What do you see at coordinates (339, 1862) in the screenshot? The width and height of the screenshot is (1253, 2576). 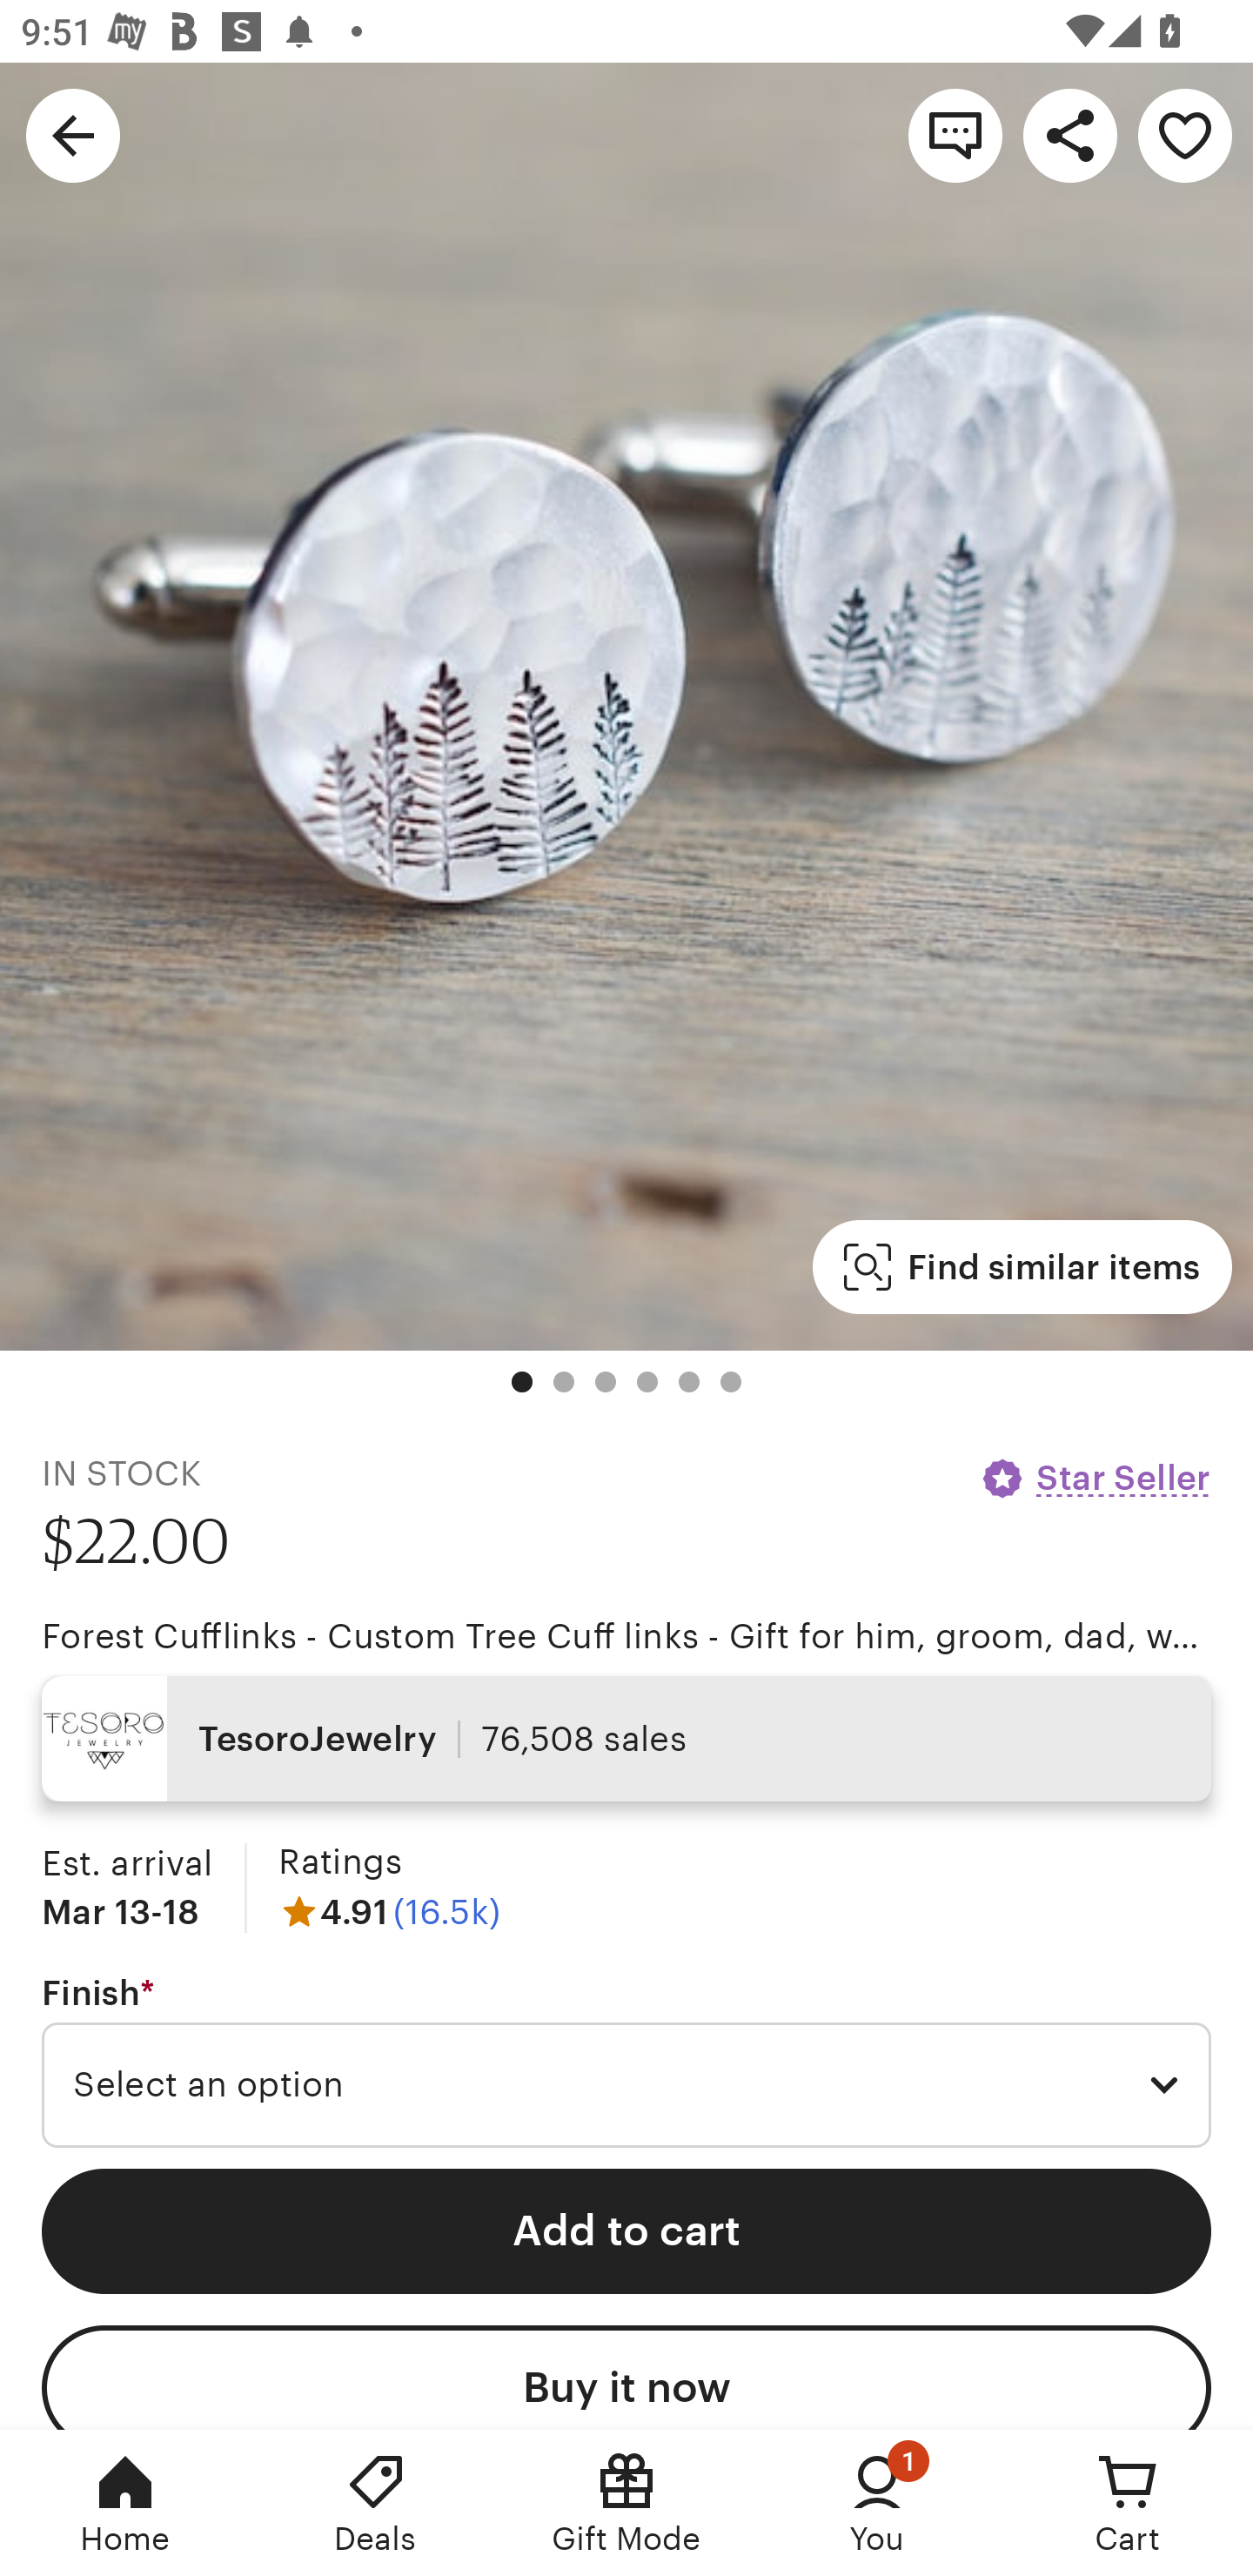 I see `Ratings` at bounding box center [339, 1862].